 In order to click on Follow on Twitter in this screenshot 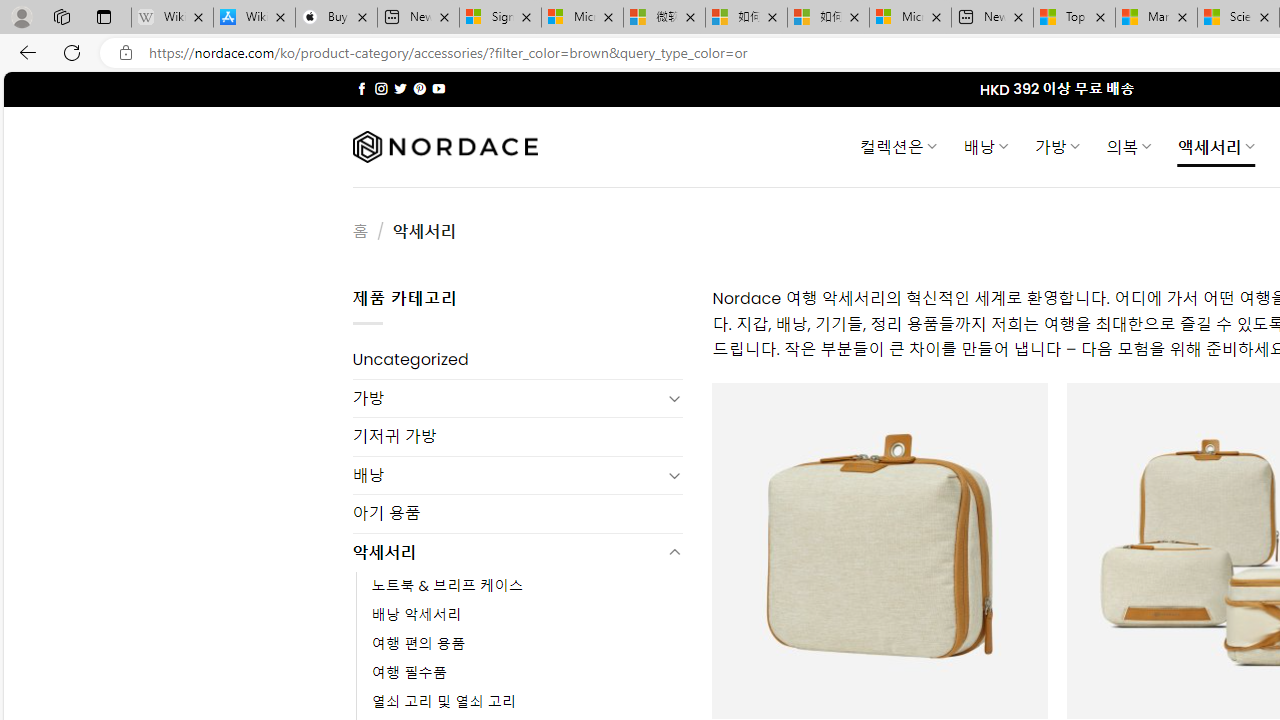, I will do `click(400, 88)`.